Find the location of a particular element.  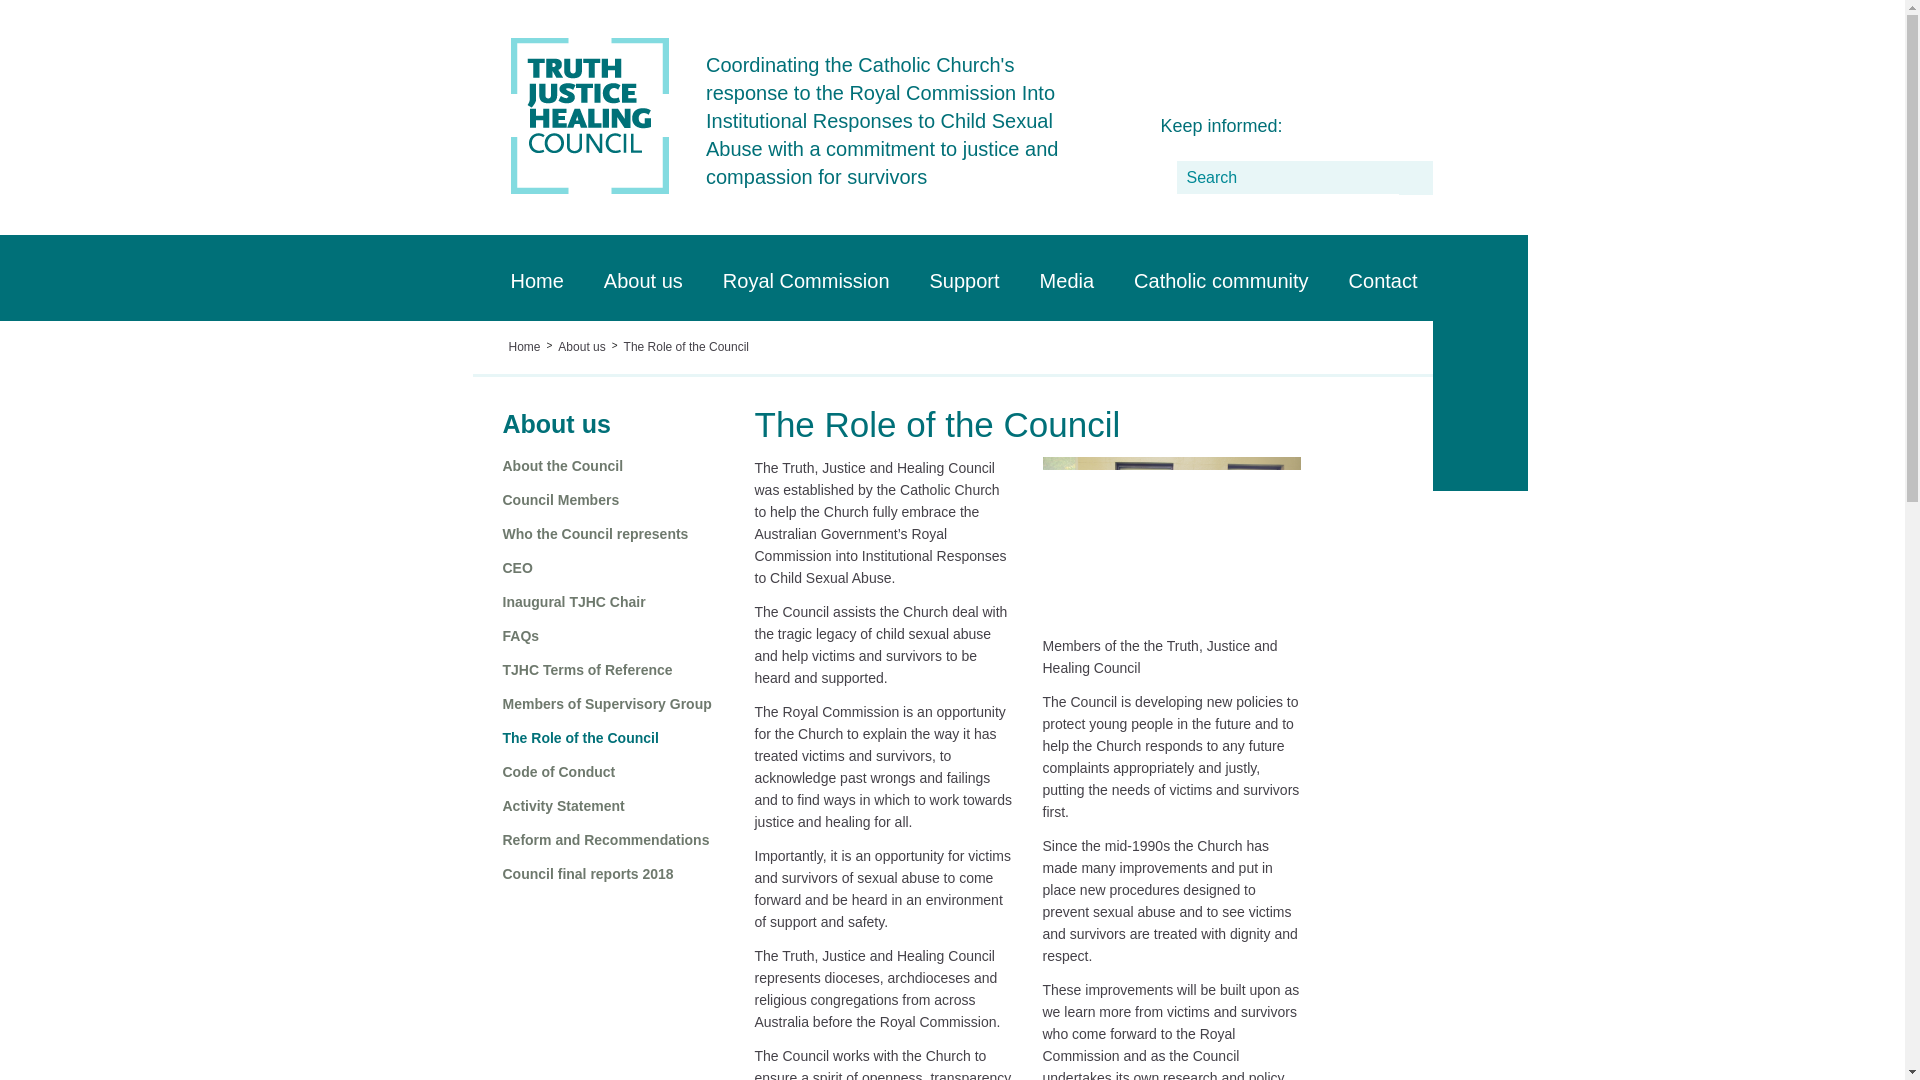

About us is located at coordinates (642, 278).